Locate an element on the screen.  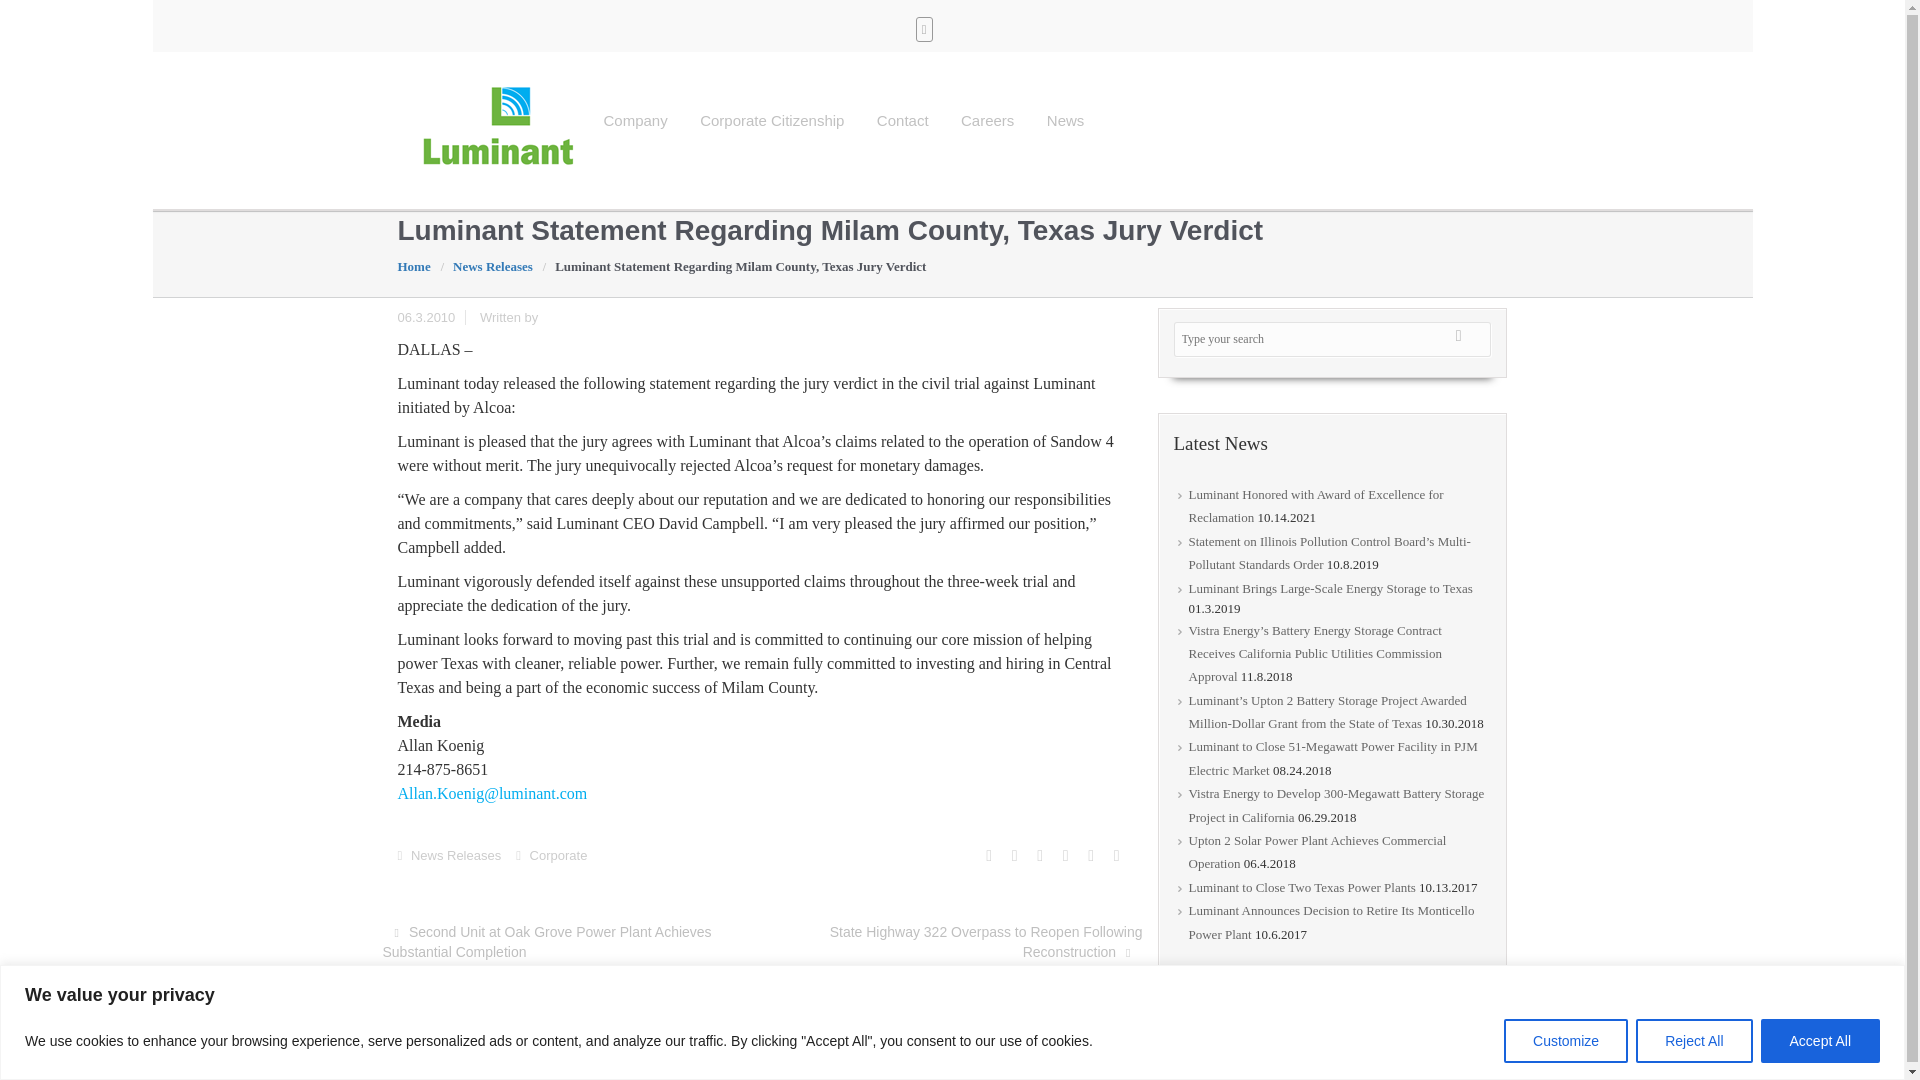
Careers is located at coordinates (988, 120).